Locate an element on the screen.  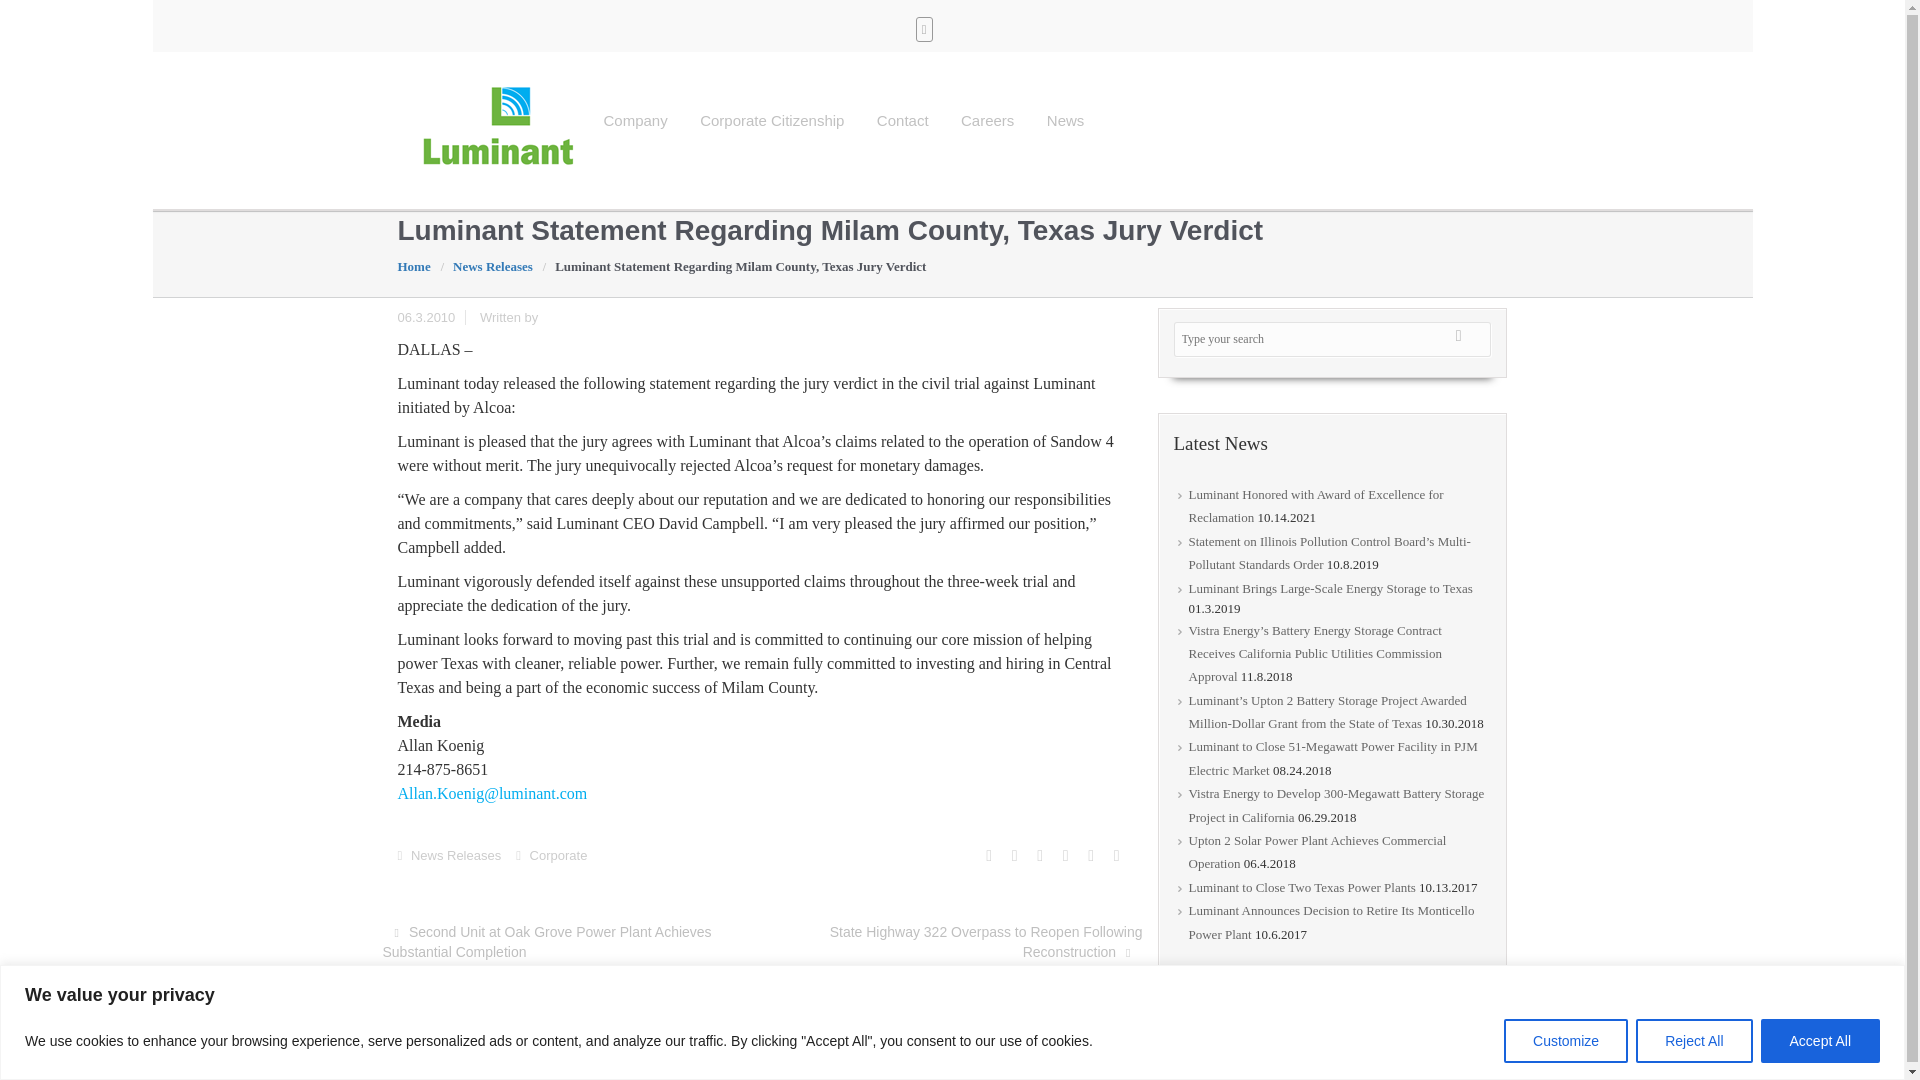
Careers is located at coordinates (988, 120).